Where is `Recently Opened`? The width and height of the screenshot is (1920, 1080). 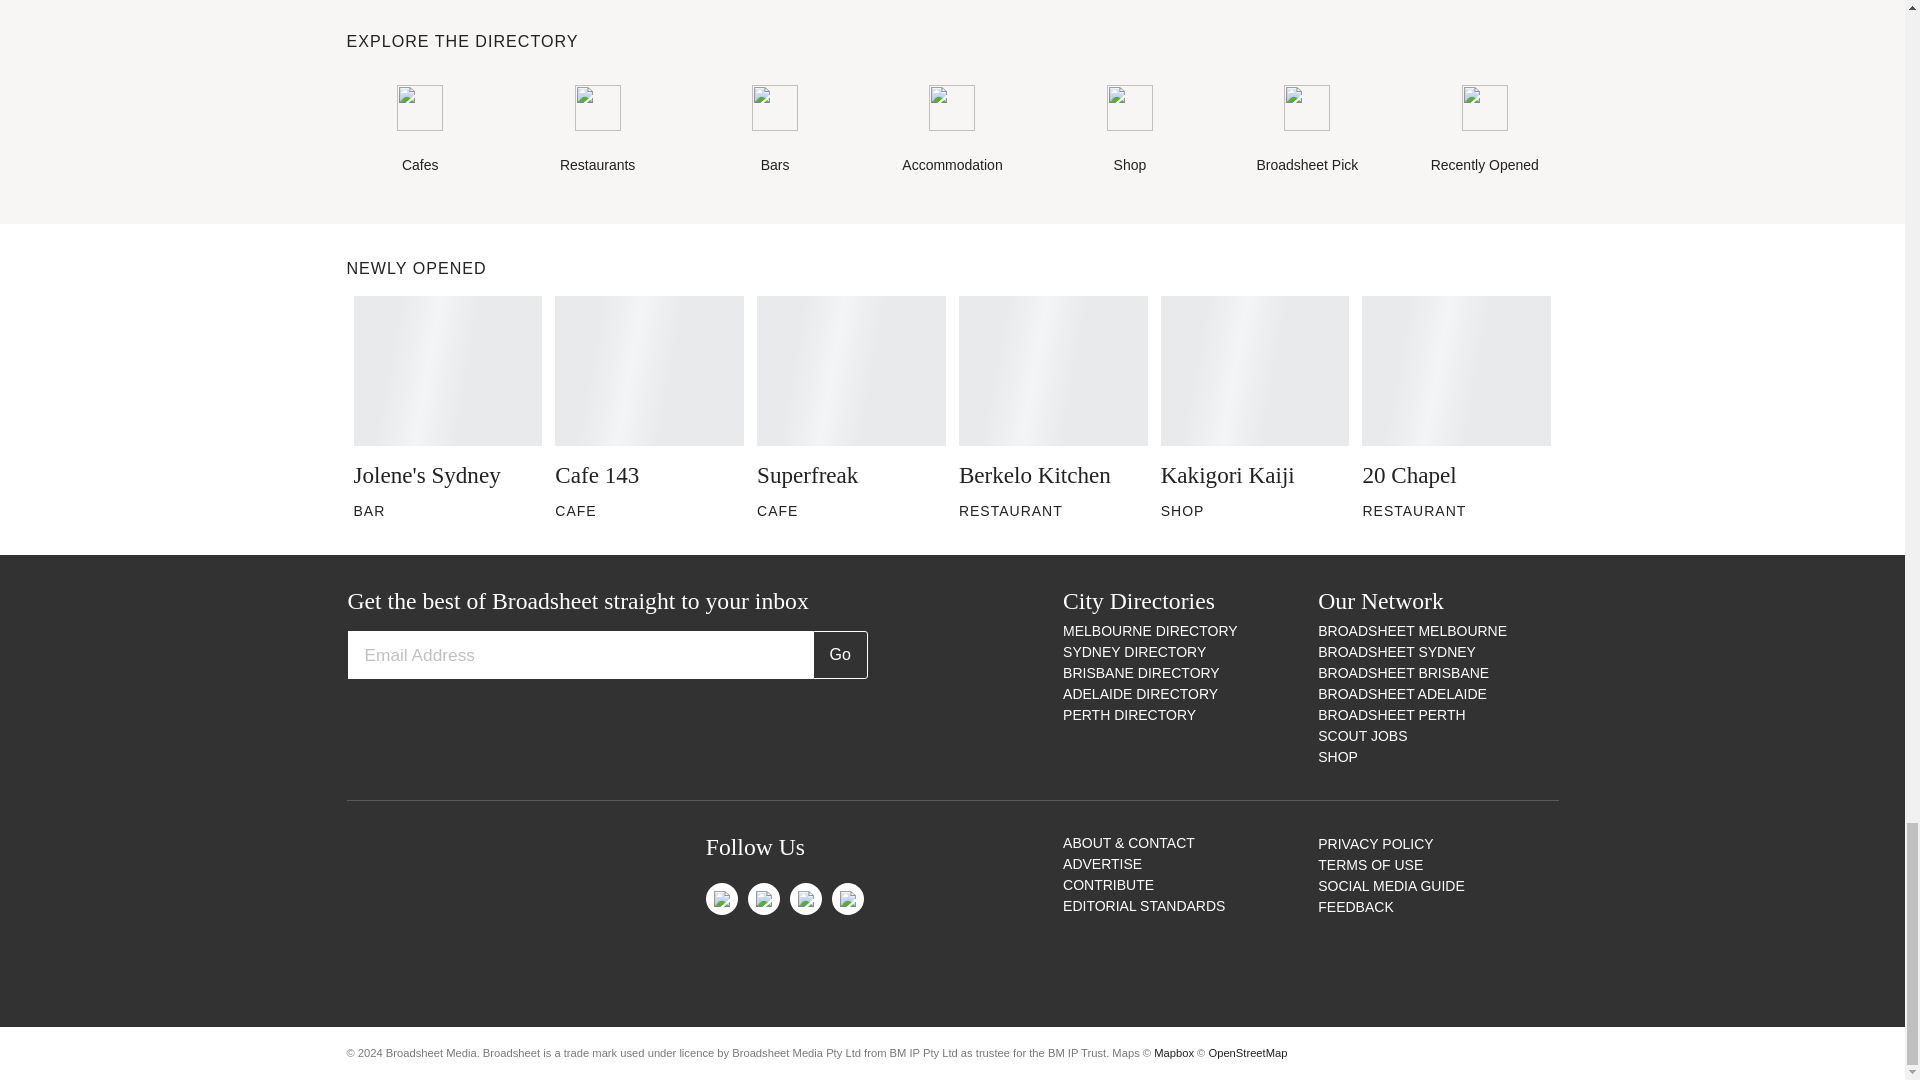
Recently Opened is located at coordinates (1484, 130).